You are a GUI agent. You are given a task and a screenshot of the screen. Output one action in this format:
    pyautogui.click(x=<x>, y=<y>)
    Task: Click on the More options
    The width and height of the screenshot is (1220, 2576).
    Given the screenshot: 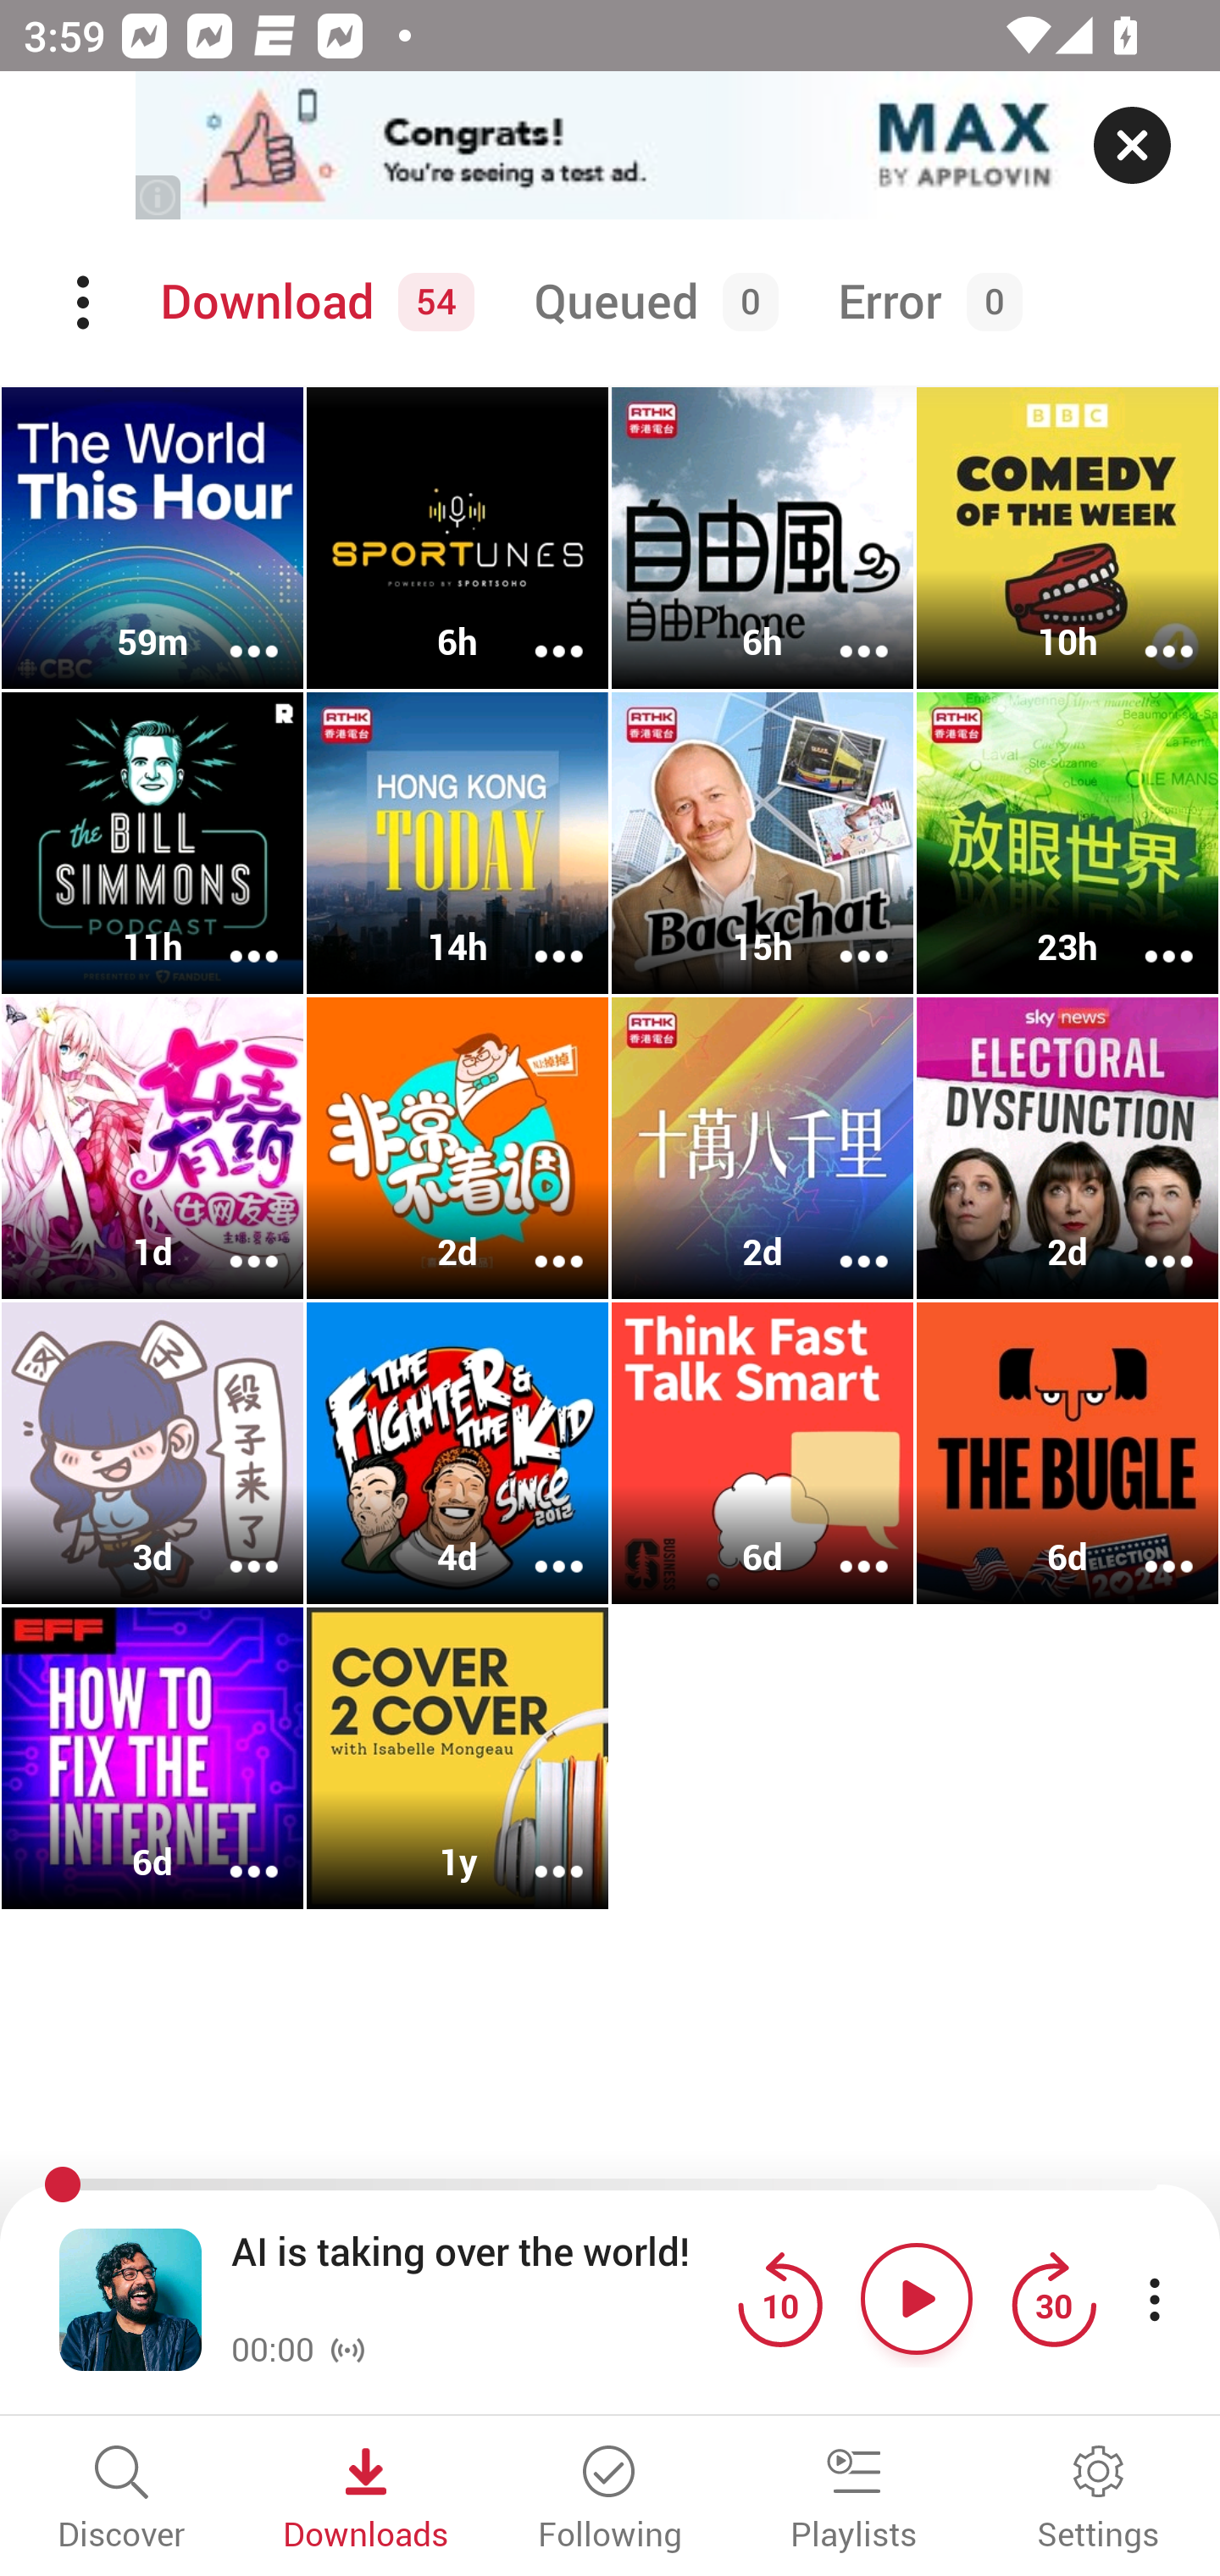 What is the action you would take?
    pyautogui.click(x=232, y=935)
    